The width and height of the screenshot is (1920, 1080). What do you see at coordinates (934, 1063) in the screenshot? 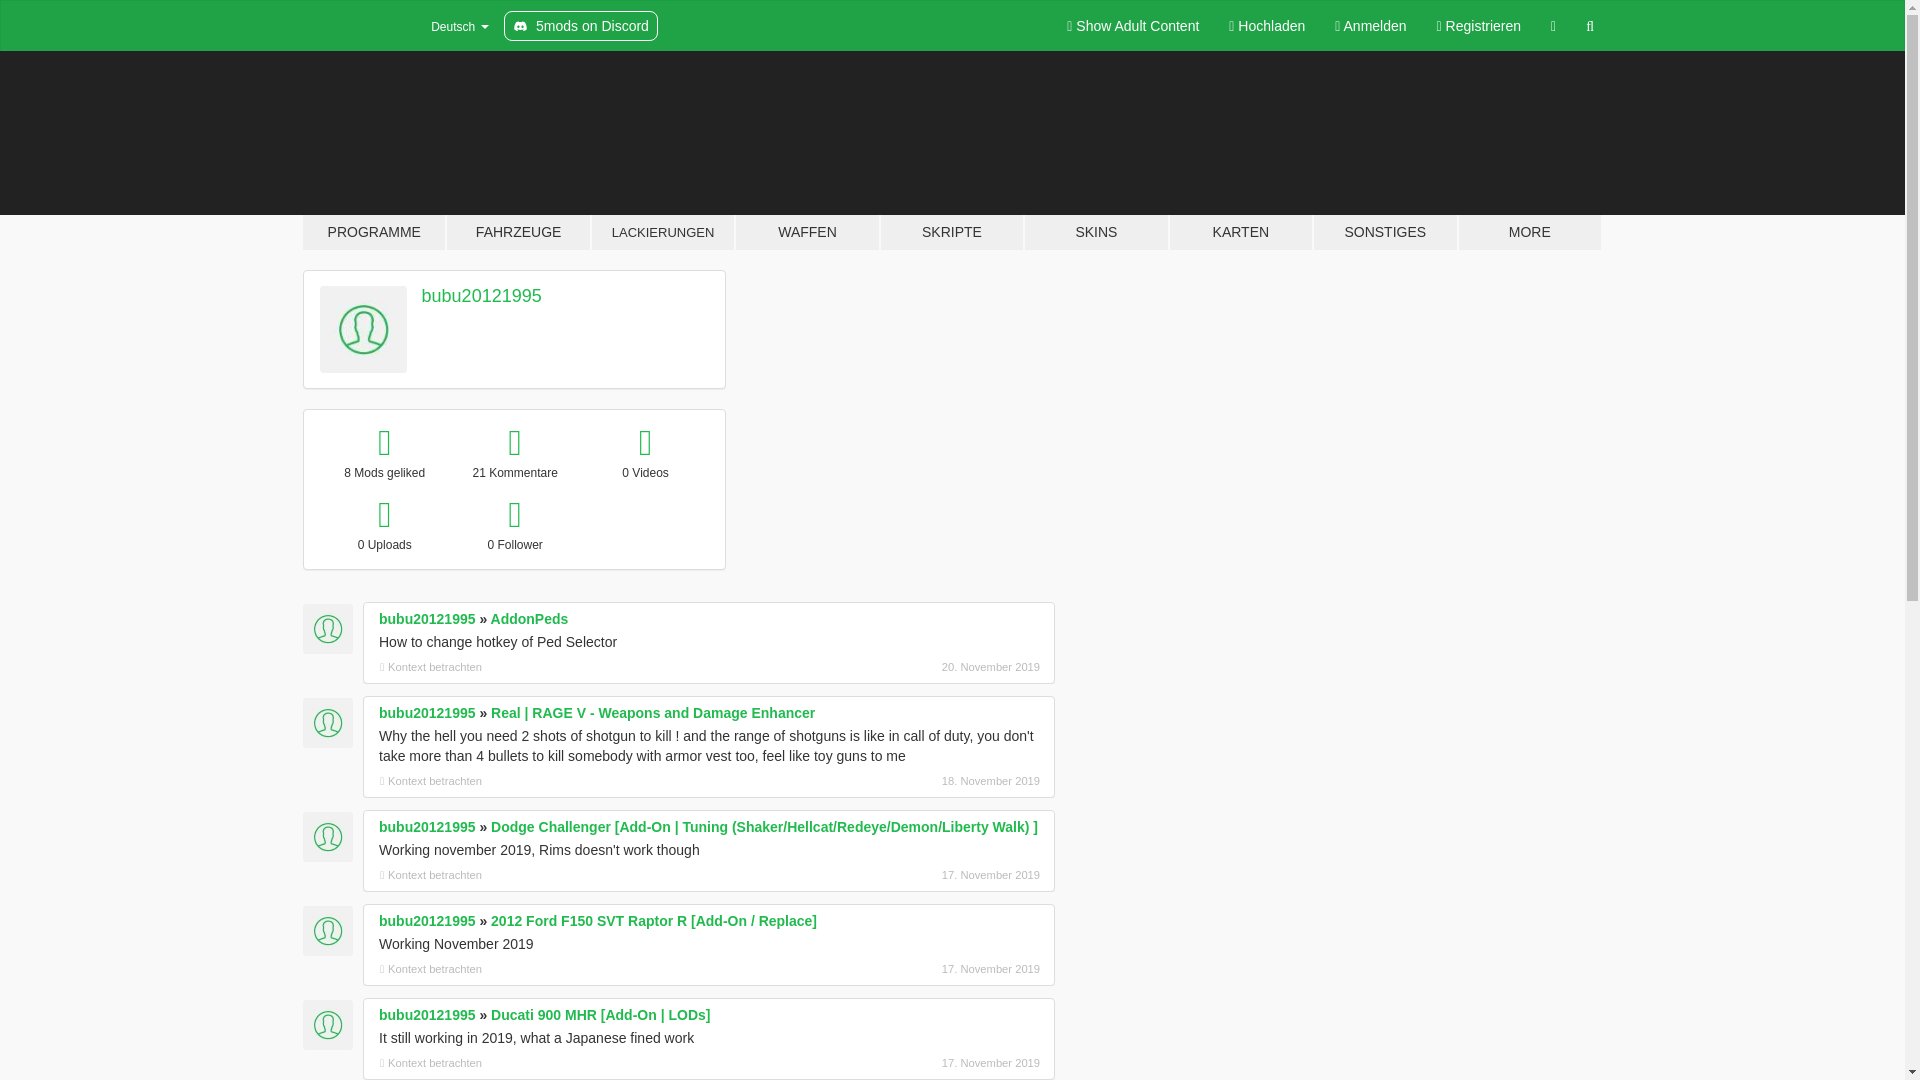
I see `Sonntag, 17. November 2019, 12:29 Uhr` at bounding box center [934, 1063].